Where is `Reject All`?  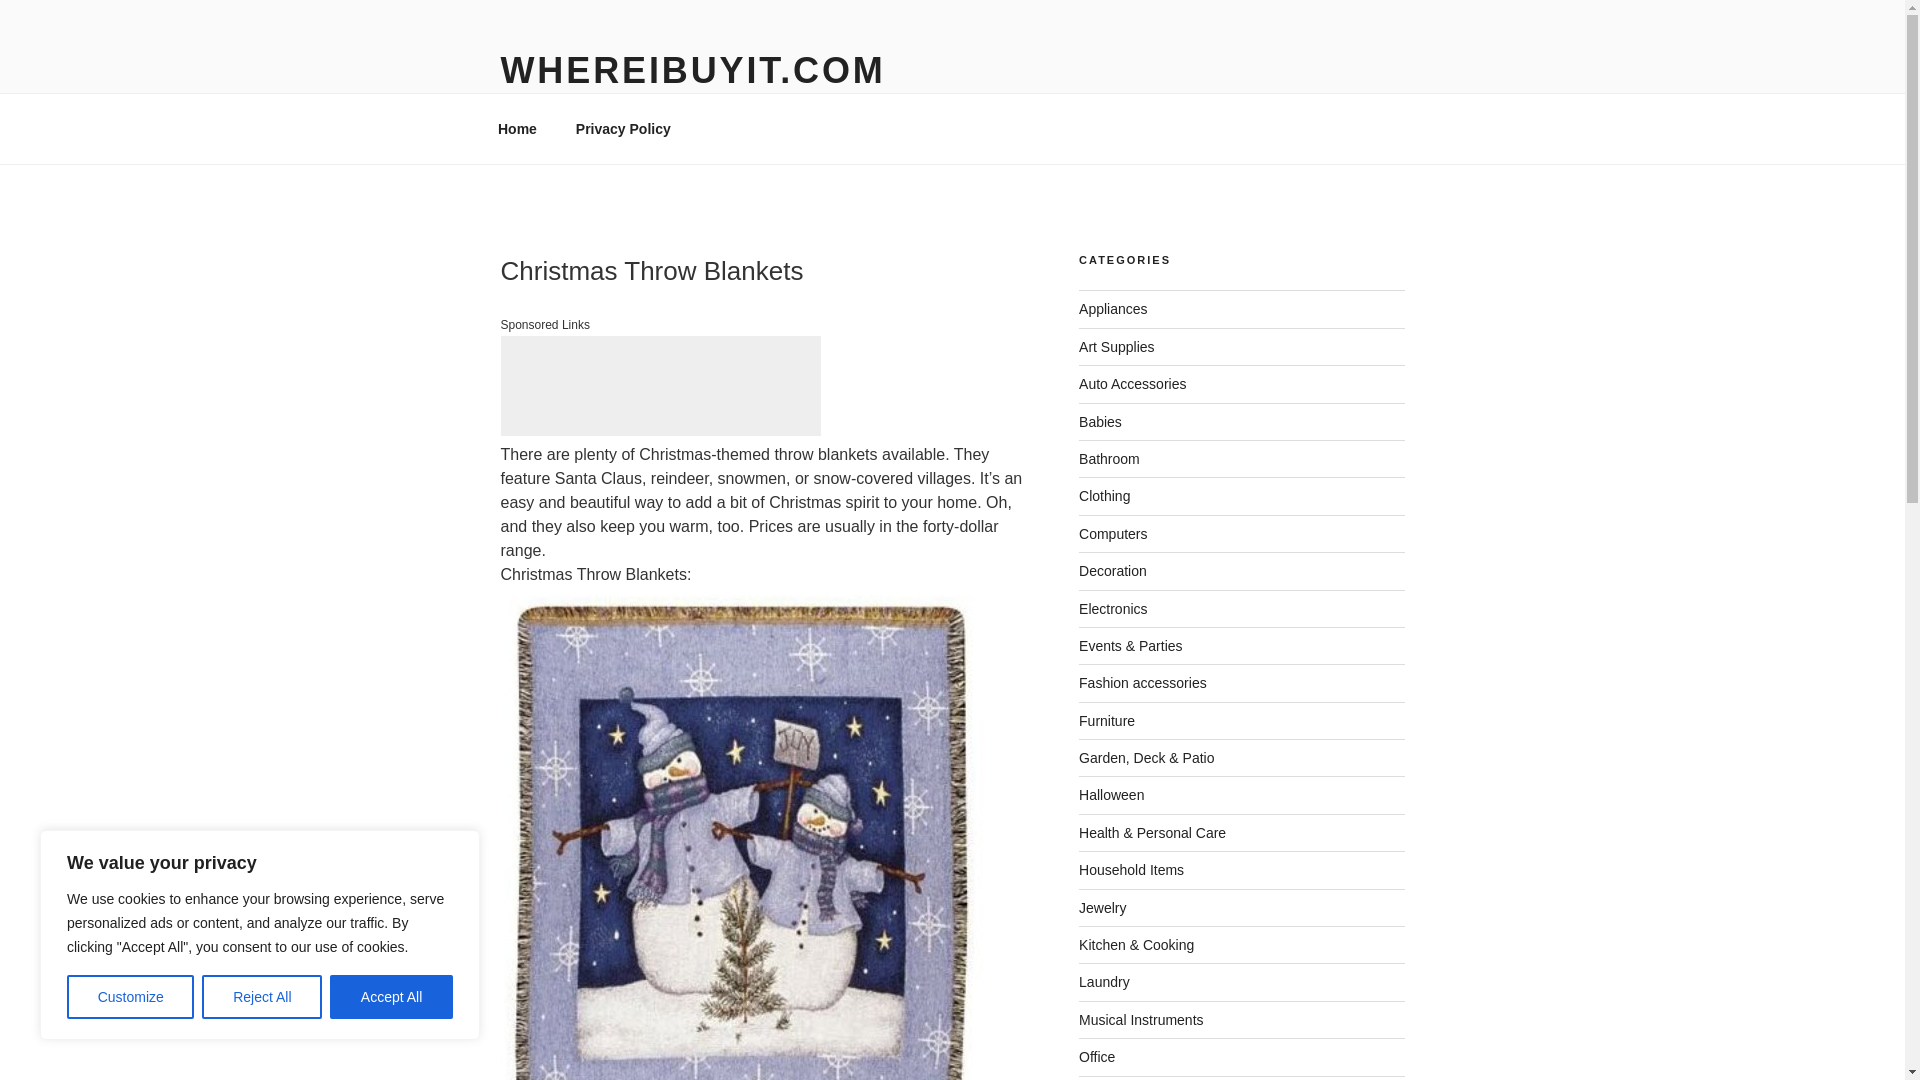 Reject All is located at coordinates (262, 997).